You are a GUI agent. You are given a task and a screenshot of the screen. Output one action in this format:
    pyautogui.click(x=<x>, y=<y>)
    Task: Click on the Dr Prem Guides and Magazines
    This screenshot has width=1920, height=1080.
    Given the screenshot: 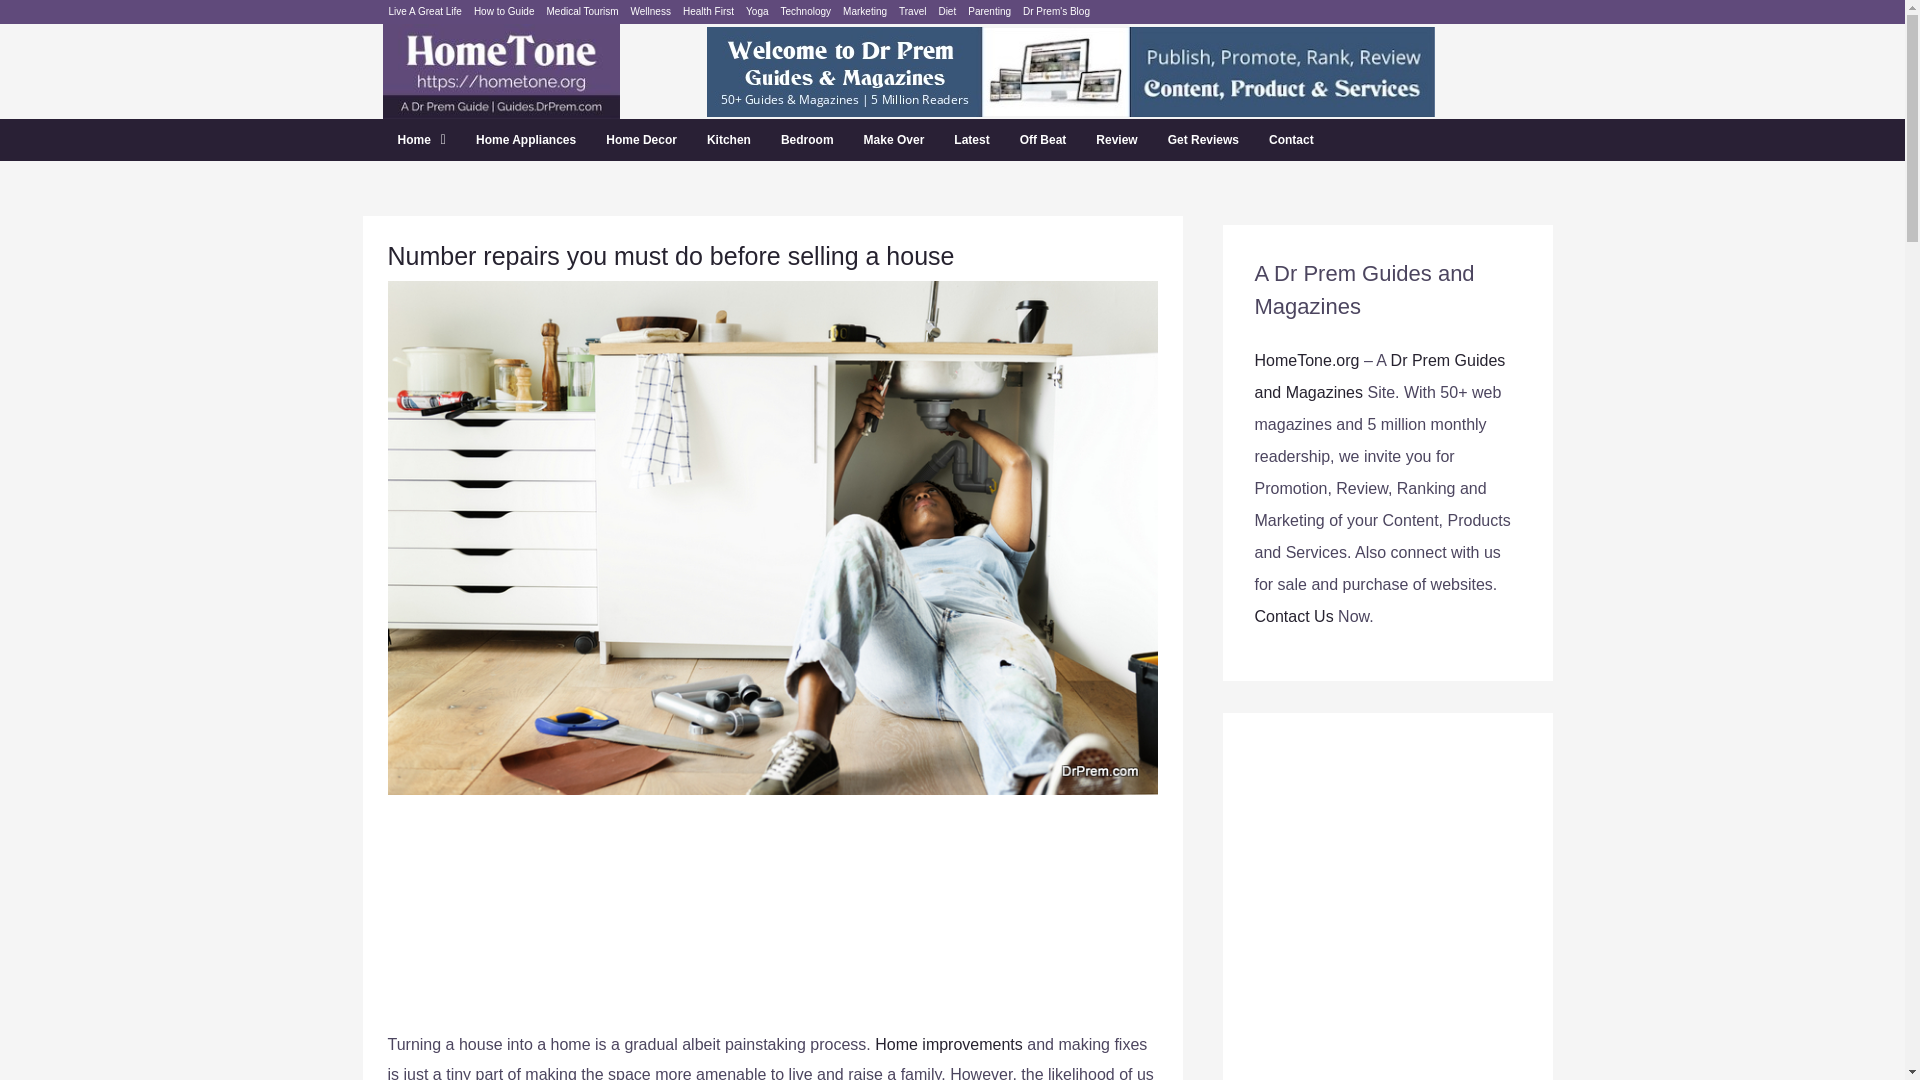 What is the action you would take?
    pyautogui.click(x=1379, y=376)
    